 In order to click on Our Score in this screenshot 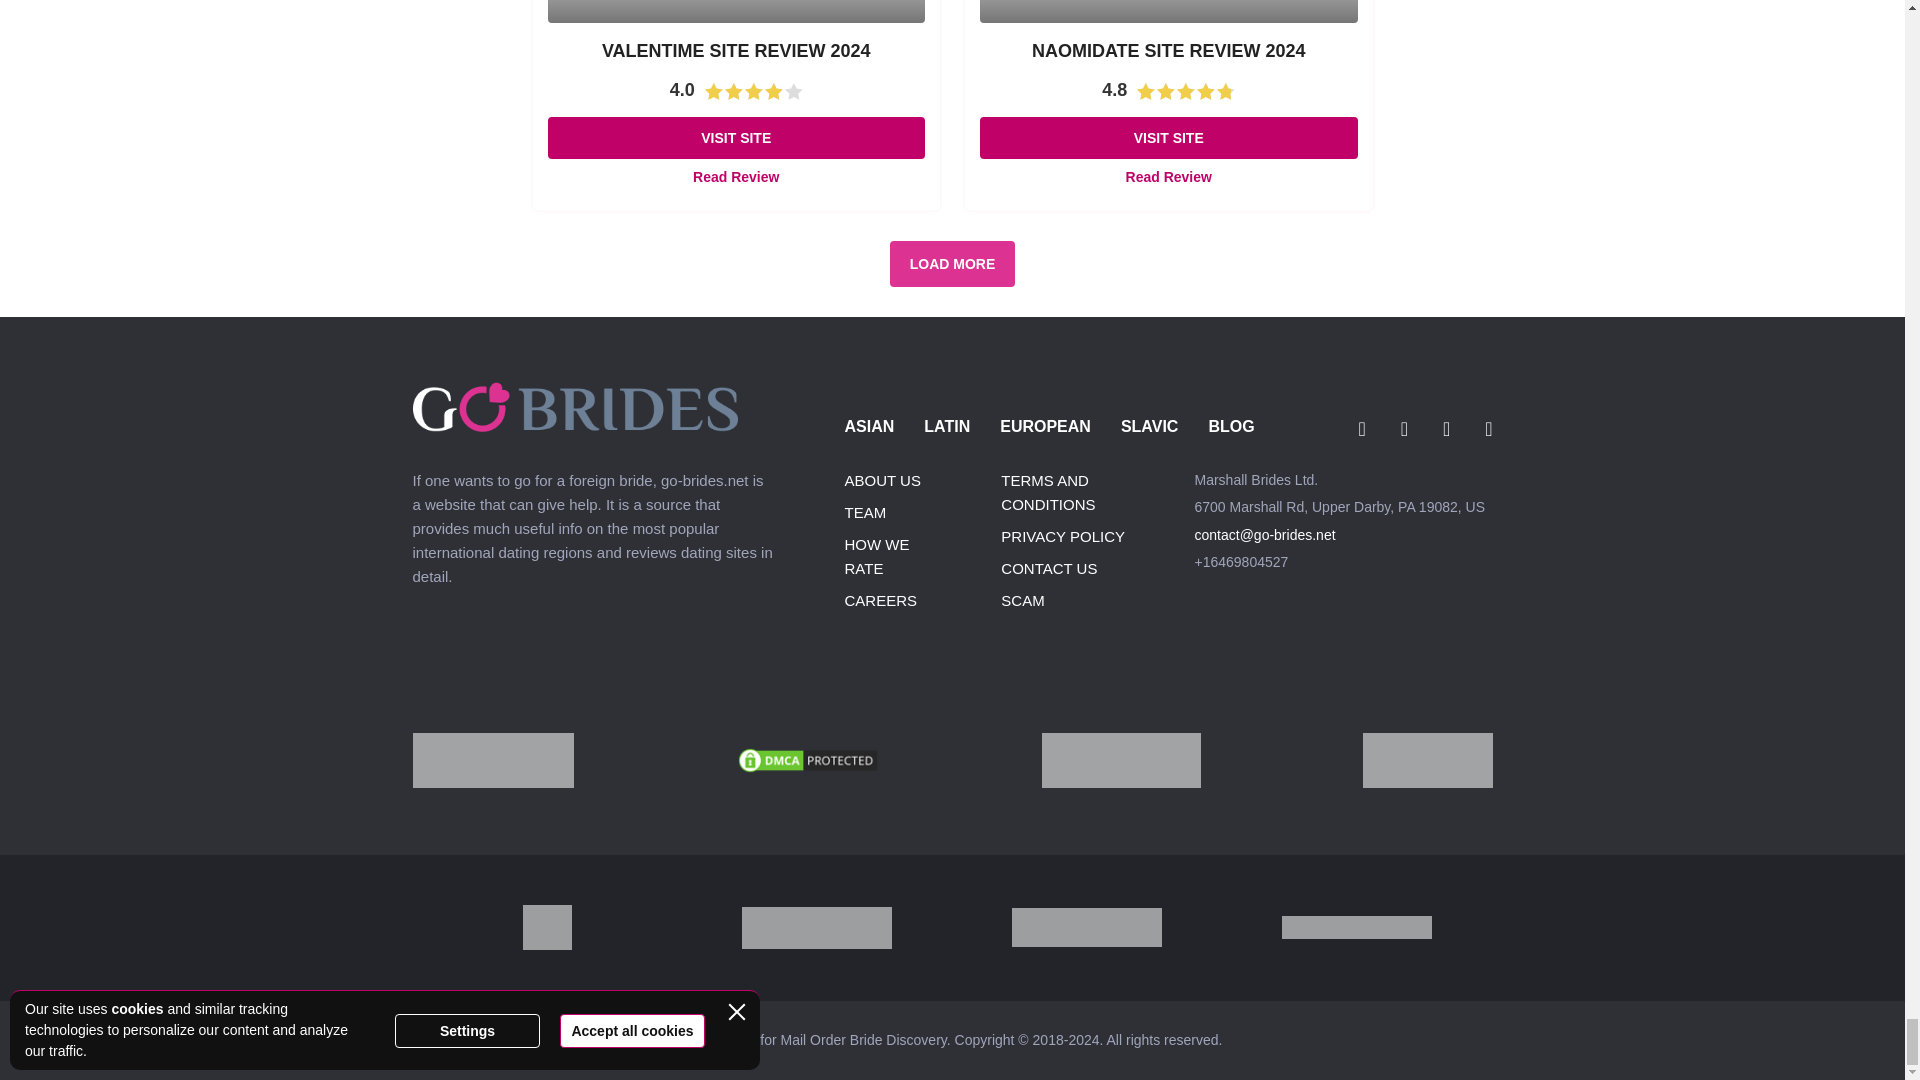, I will do `click(1185, 92)`.